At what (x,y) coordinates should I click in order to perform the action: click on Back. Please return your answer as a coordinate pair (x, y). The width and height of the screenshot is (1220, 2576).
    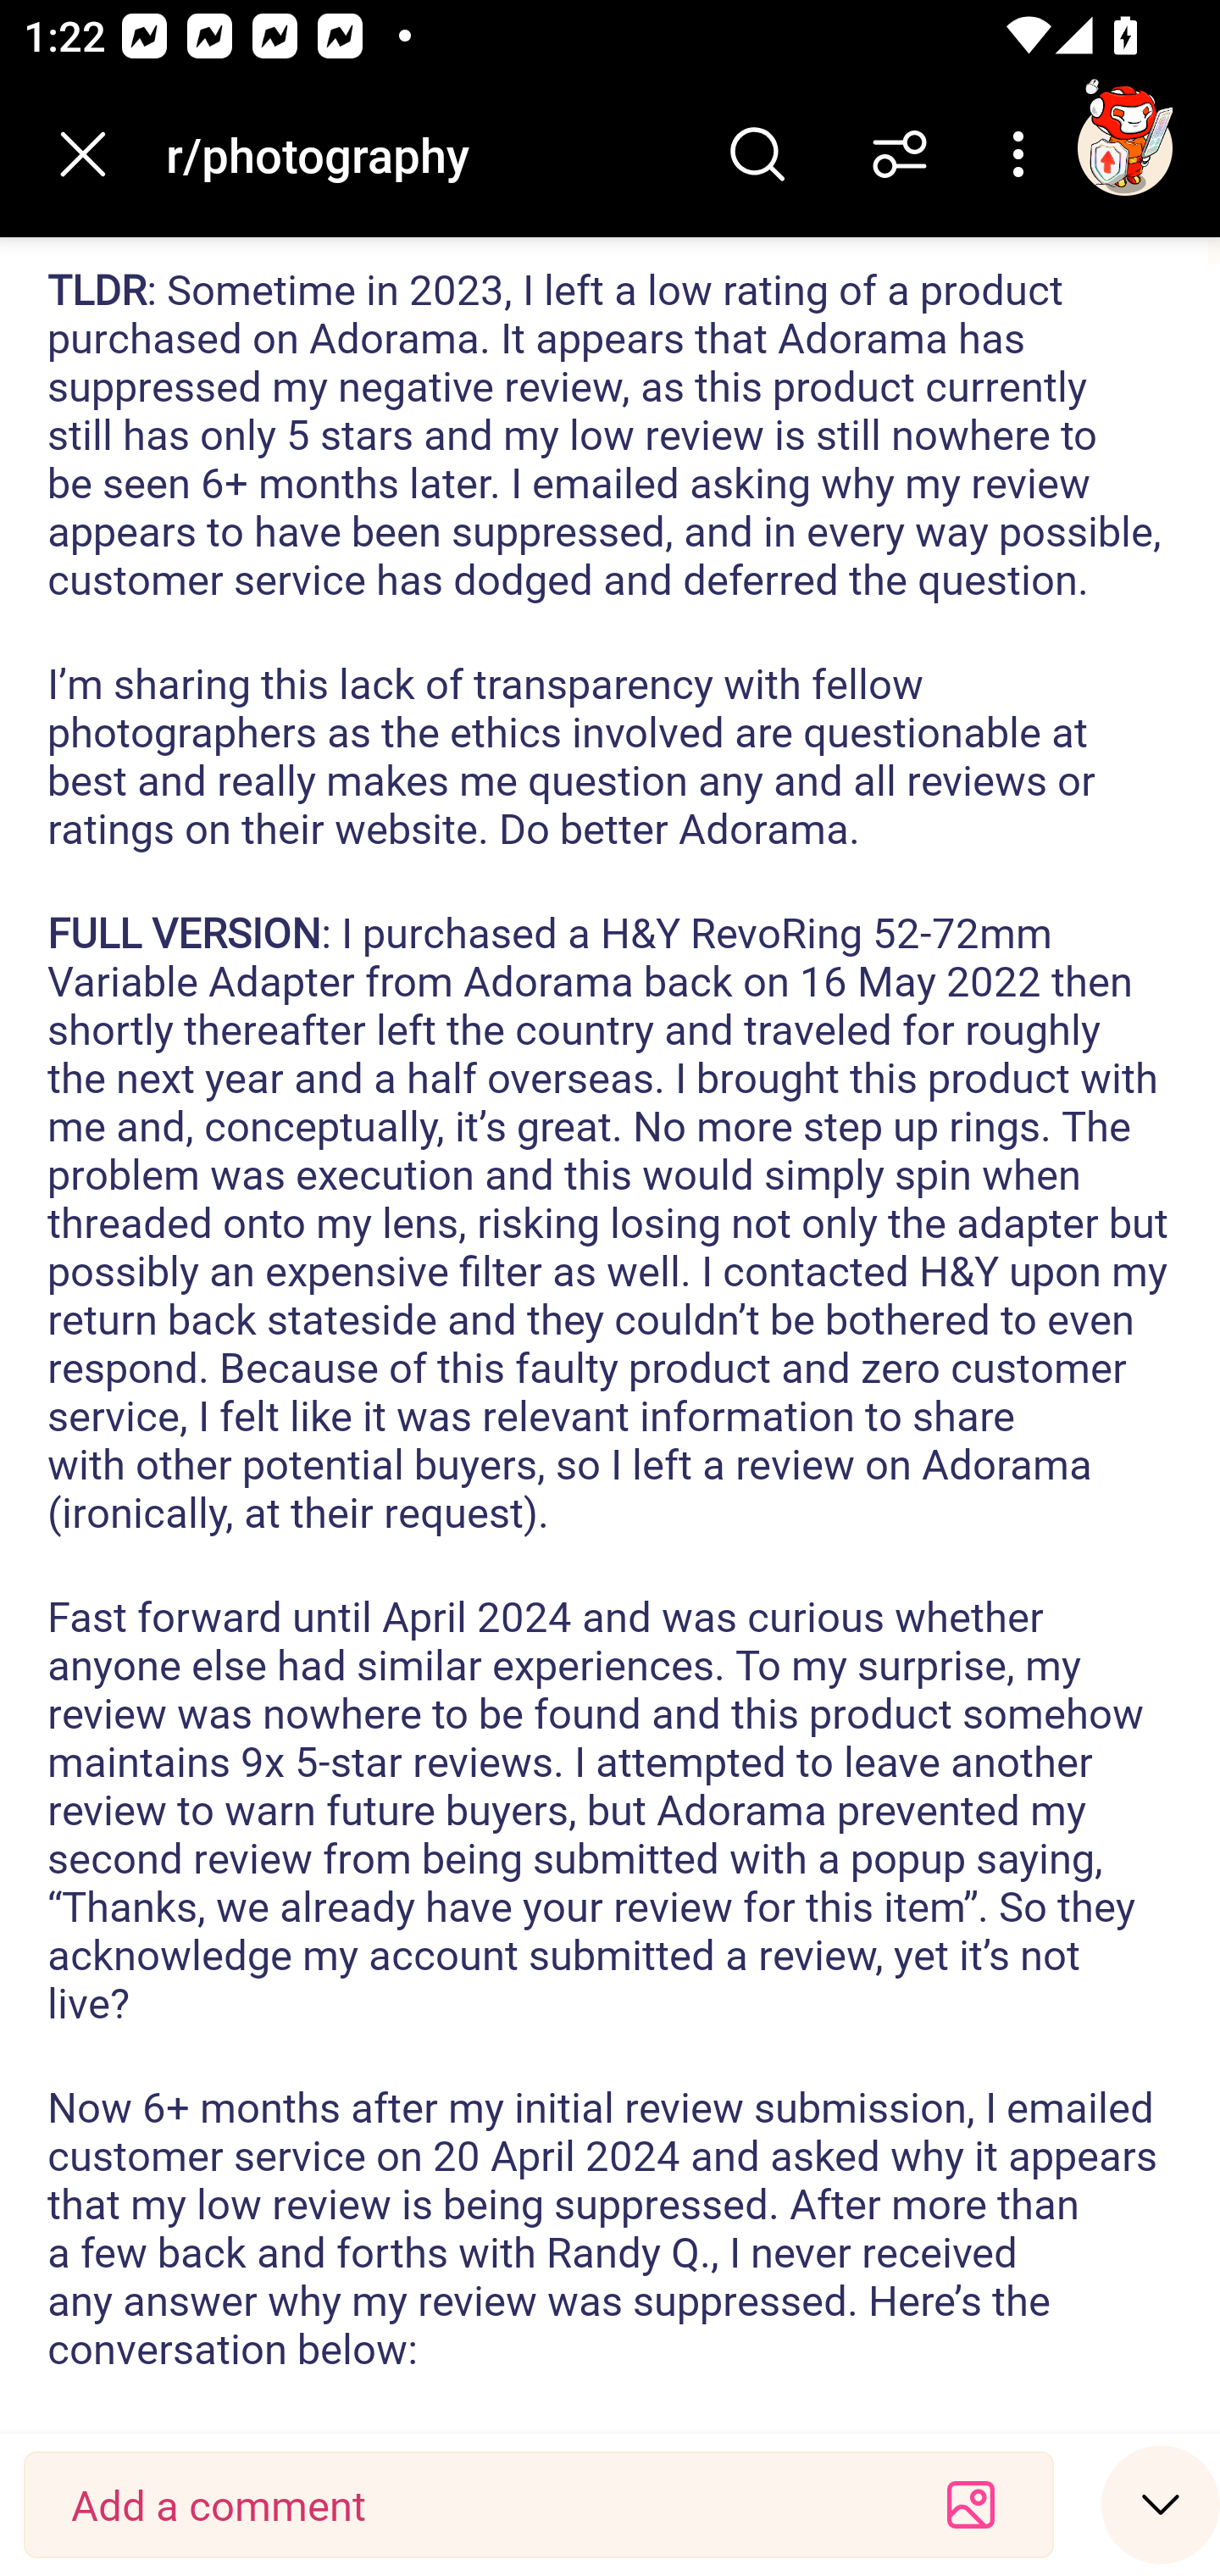
    Looking at the image, I should click on (83, 154).